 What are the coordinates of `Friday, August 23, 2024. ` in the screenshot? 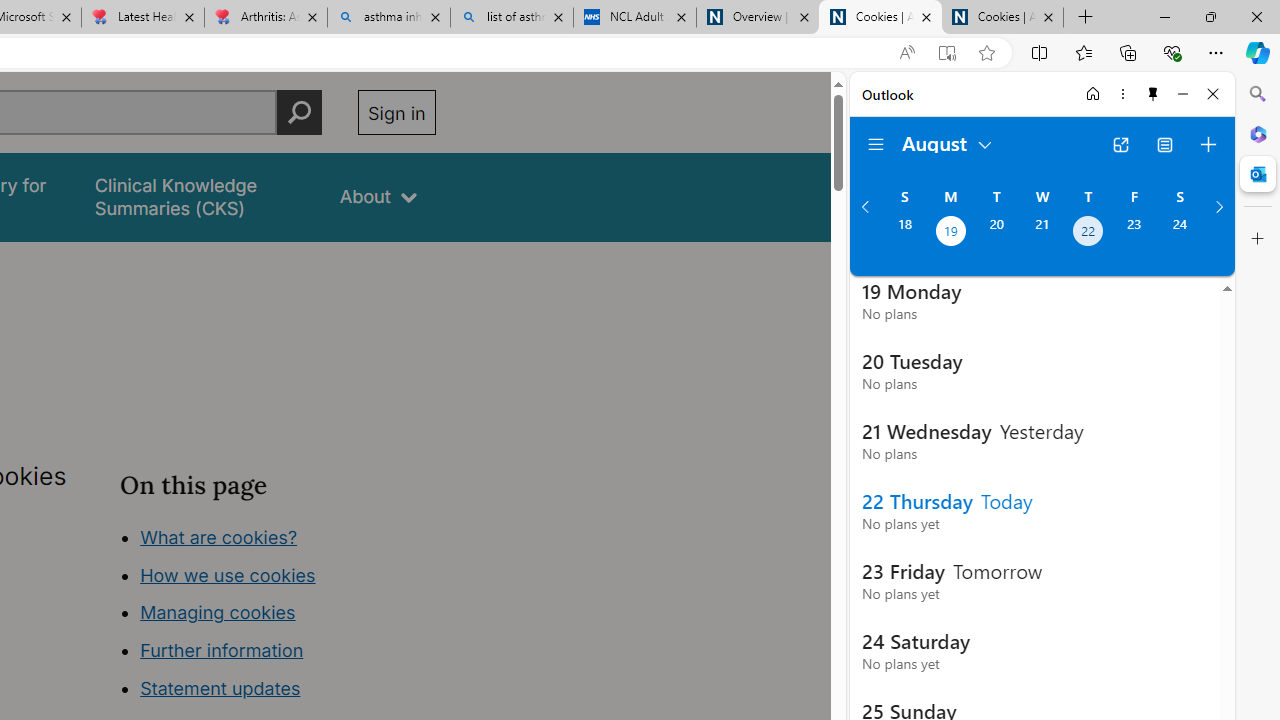 It's located at (1134, 233).